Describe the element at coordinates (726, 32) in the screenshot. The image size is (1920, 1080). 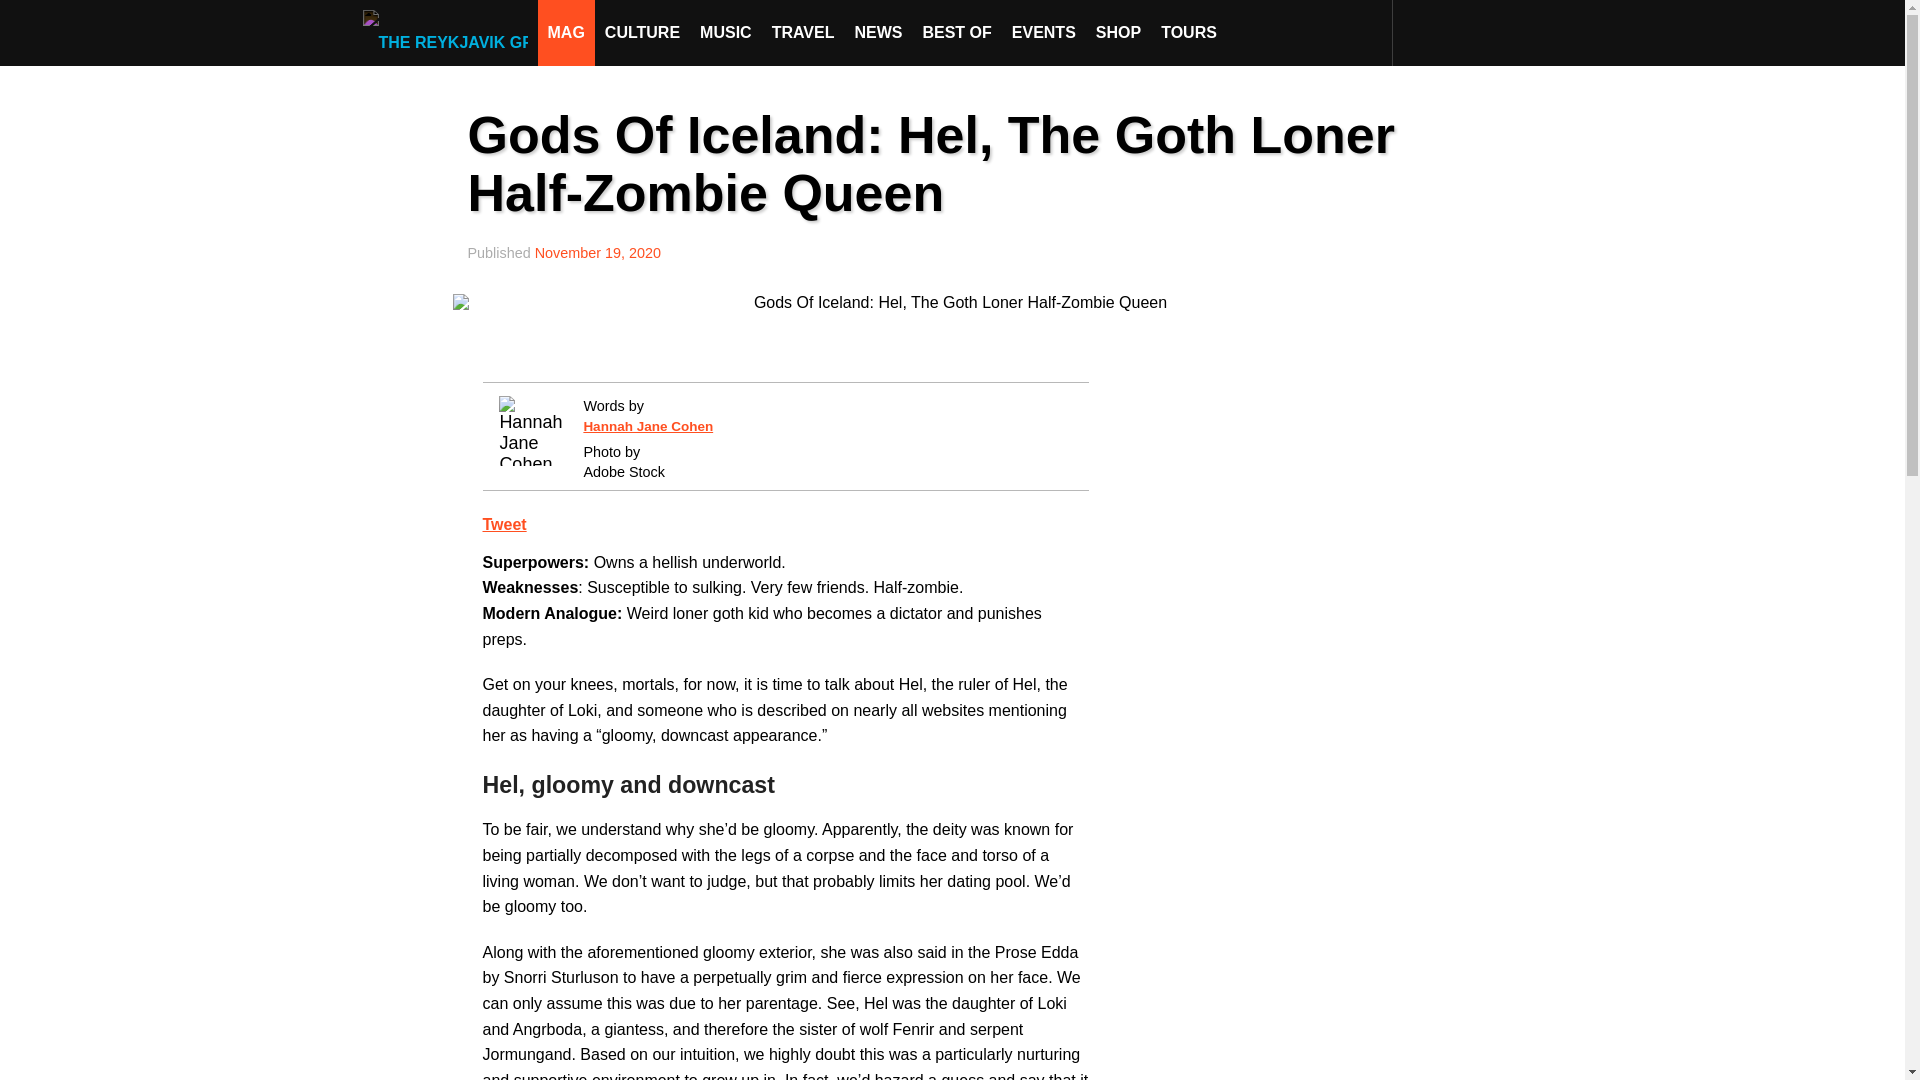
I see `MUSIC` at that location.